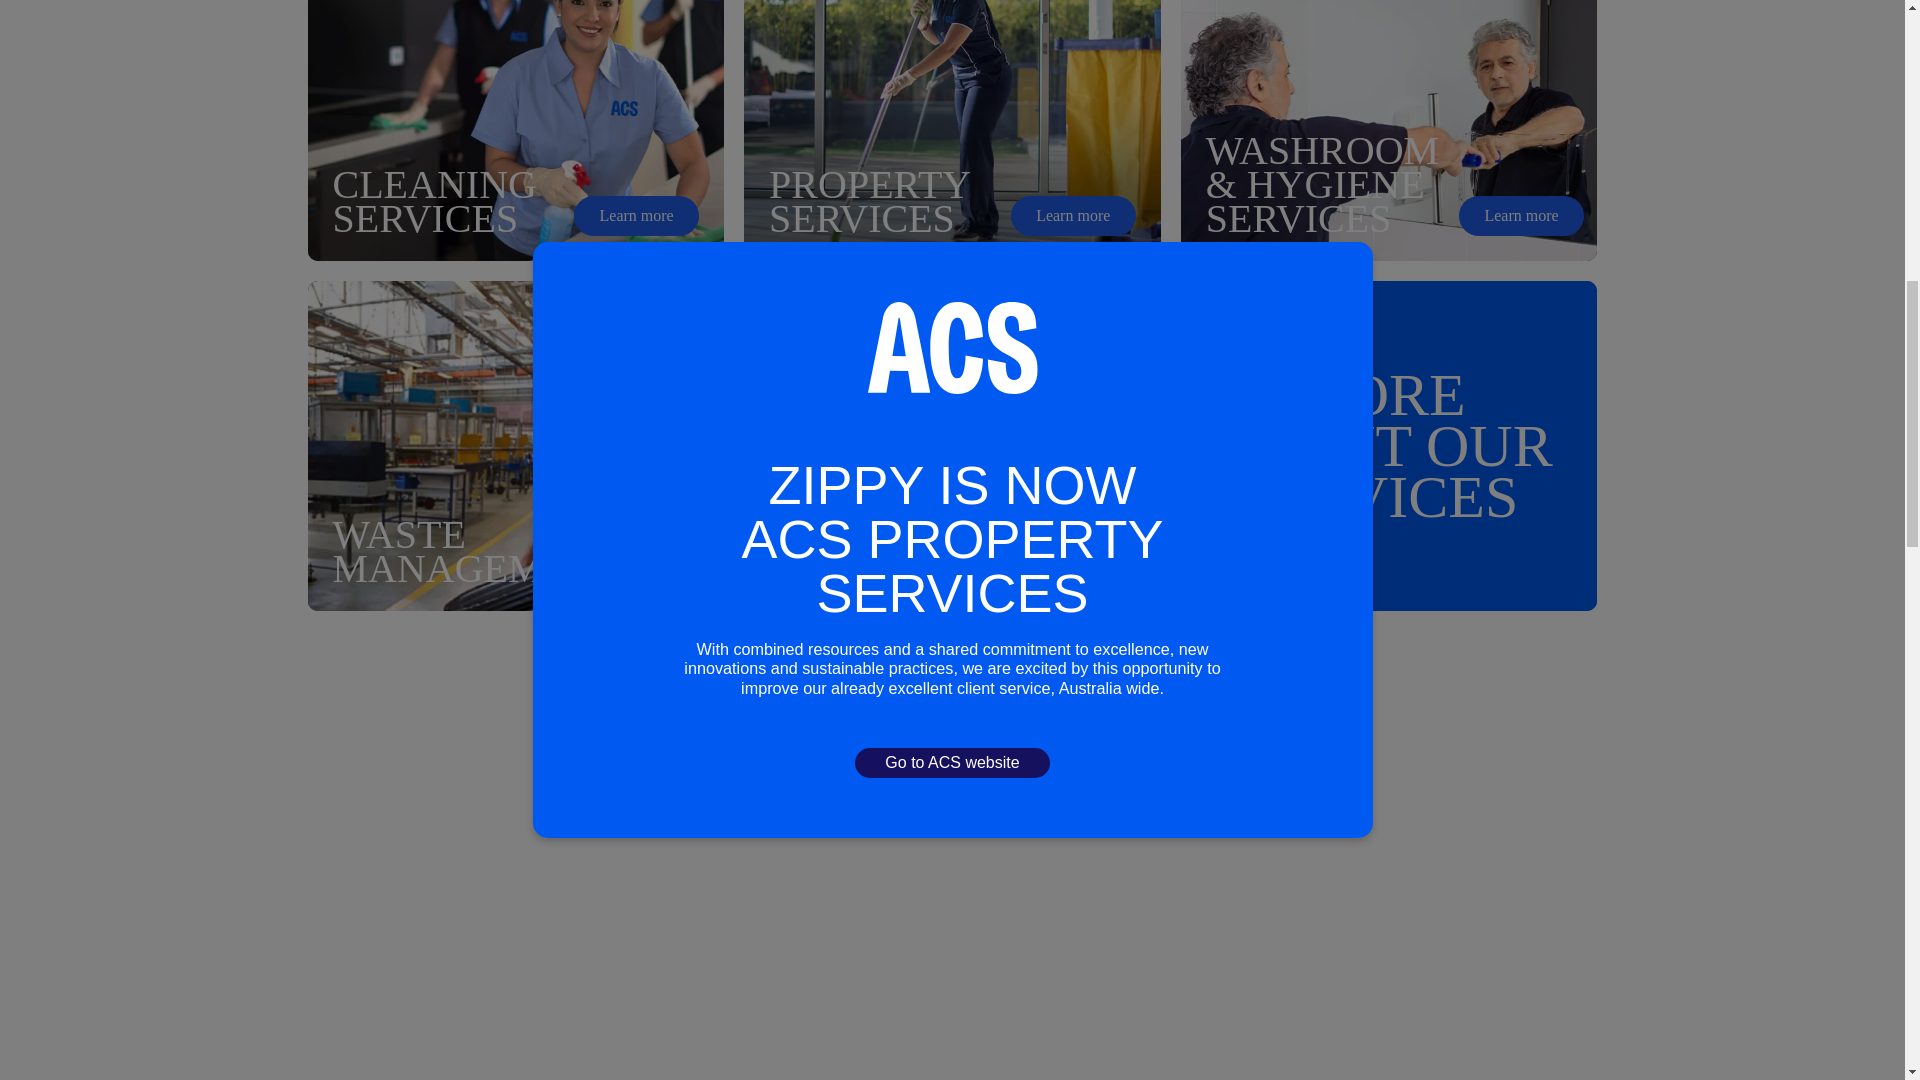  I want to click on MORE ABOUT OUR SERVICES, so click(516, 446).